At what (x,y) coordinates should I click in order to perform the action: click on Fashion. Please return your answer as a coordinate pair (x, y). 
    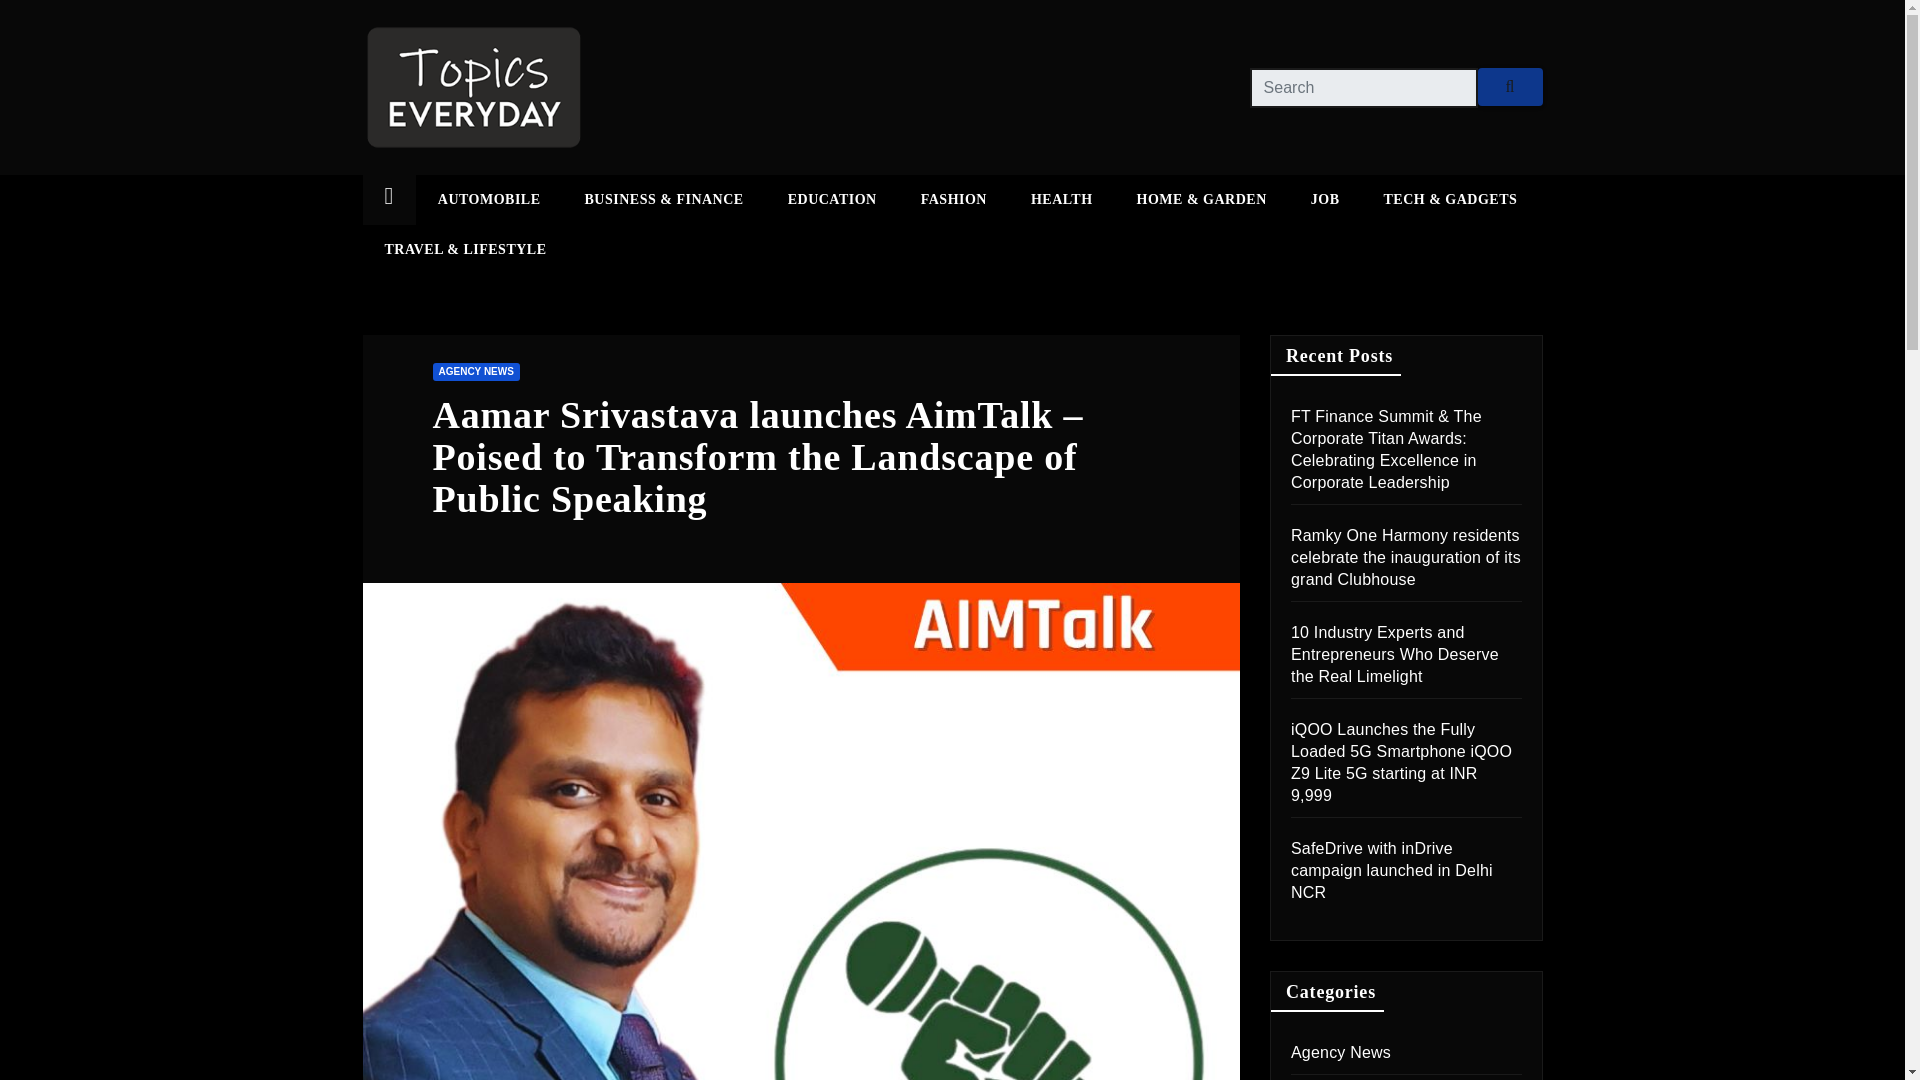
    Looking at the image, I should click on (954, 199).